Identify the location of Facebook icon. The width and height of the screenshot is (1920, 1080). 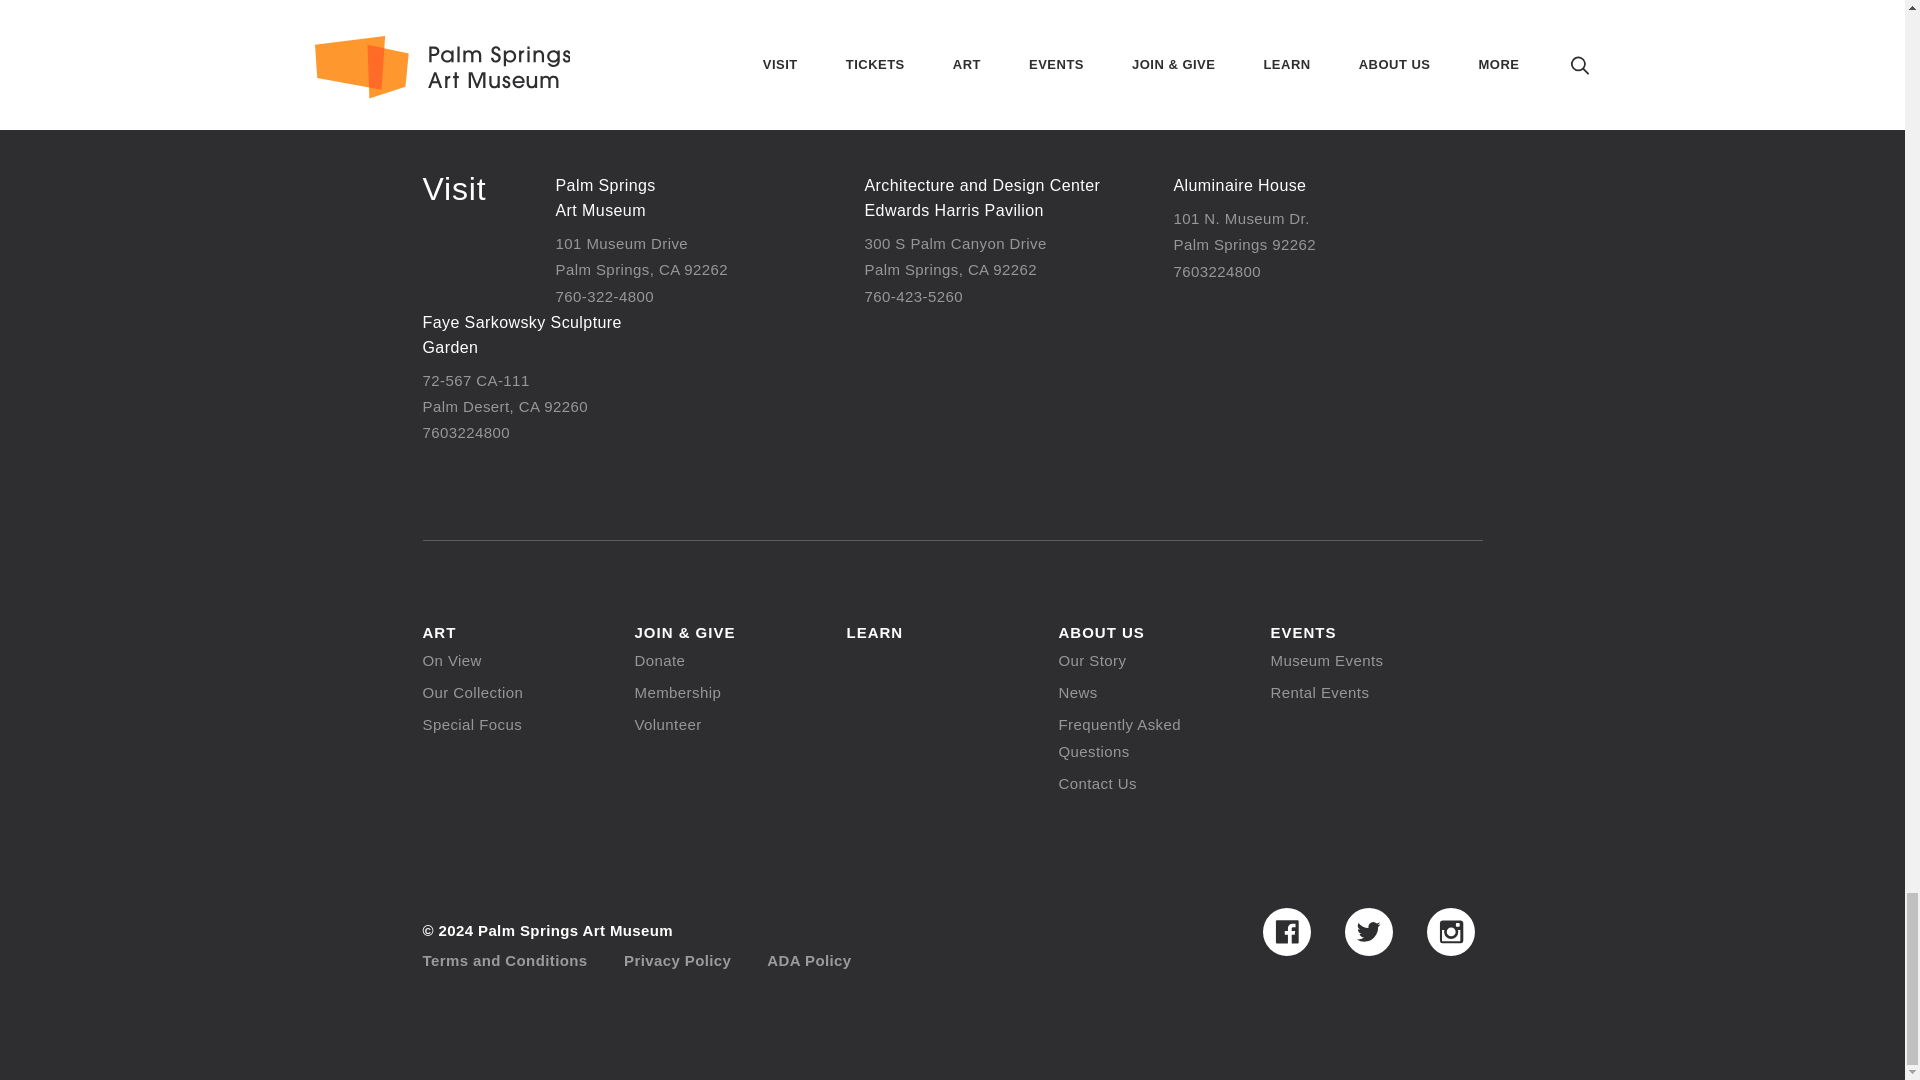
(1285, 932).